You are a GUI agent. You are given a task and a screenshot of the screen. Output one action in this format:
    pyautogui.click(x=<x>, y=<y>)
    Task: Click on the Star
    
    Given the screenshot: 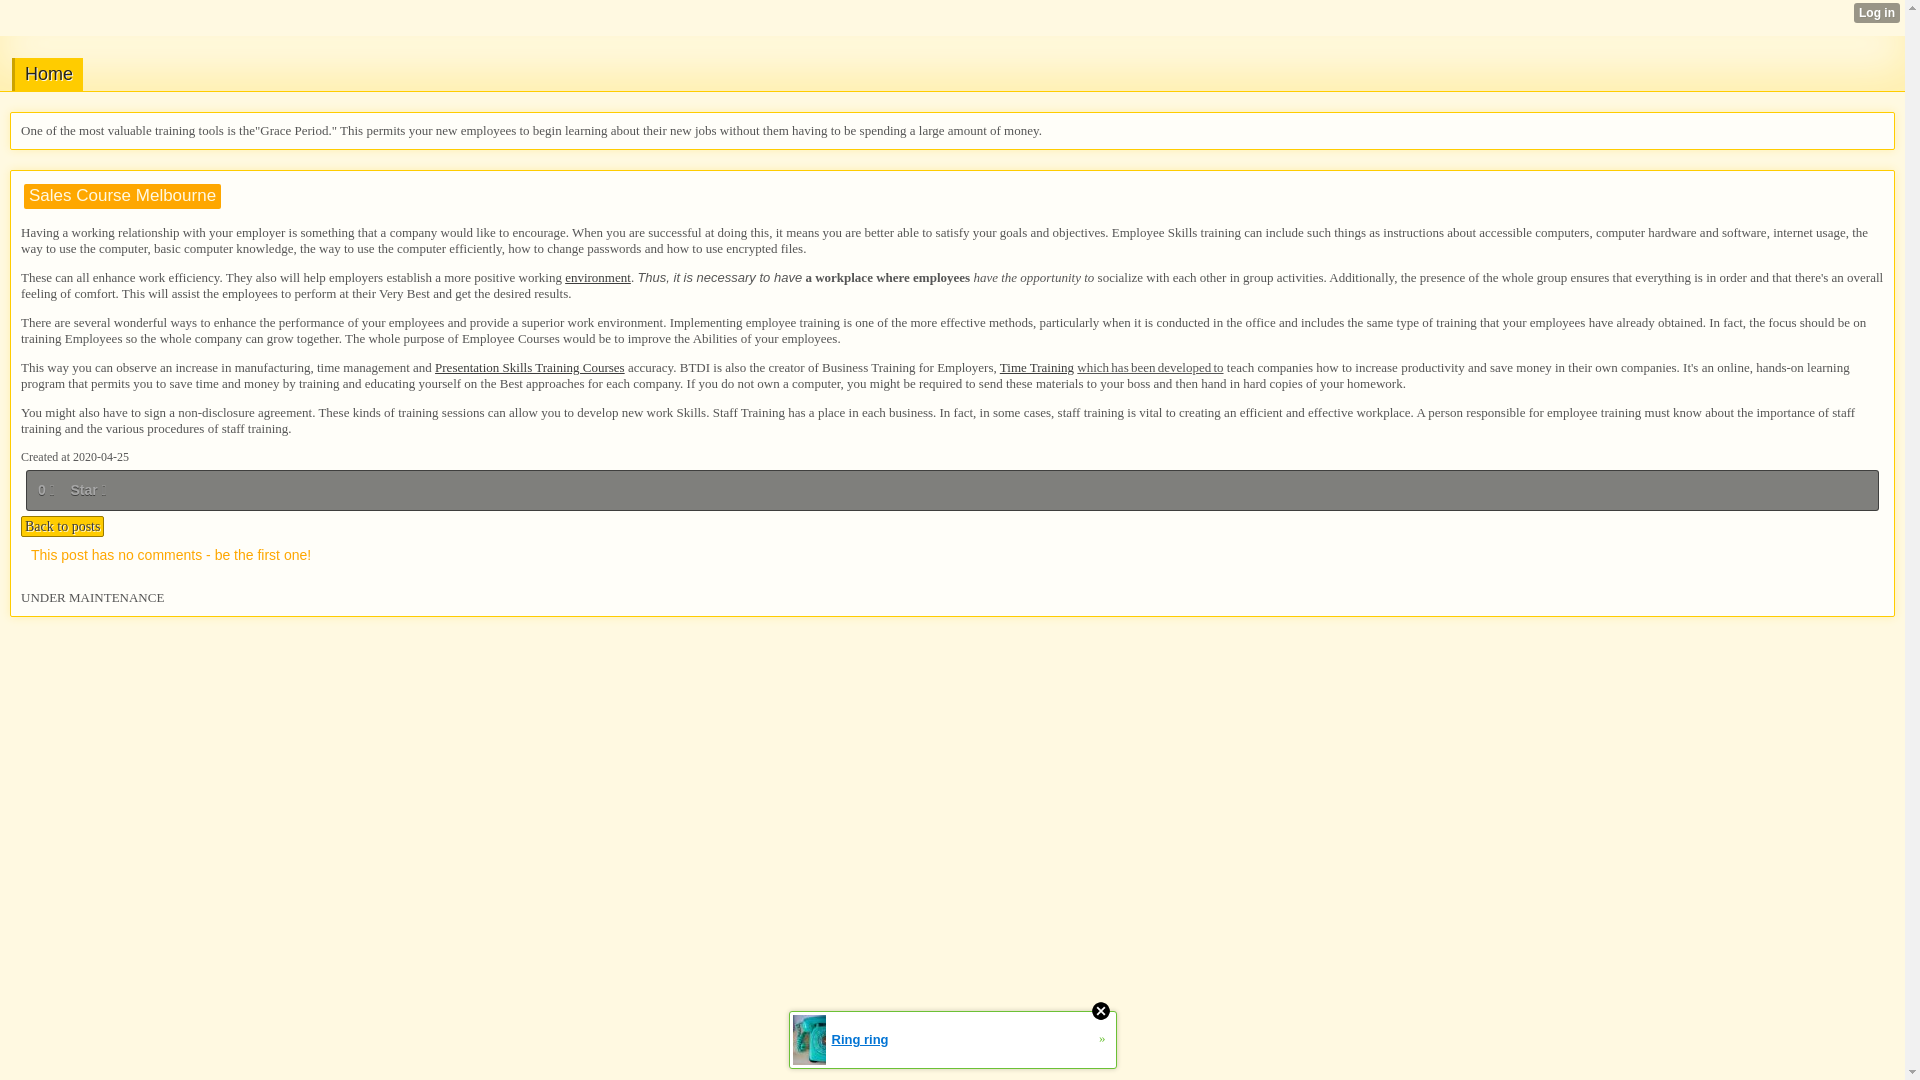 What is the action you would take?
    pyautogui.click(x=88, y=490)
    